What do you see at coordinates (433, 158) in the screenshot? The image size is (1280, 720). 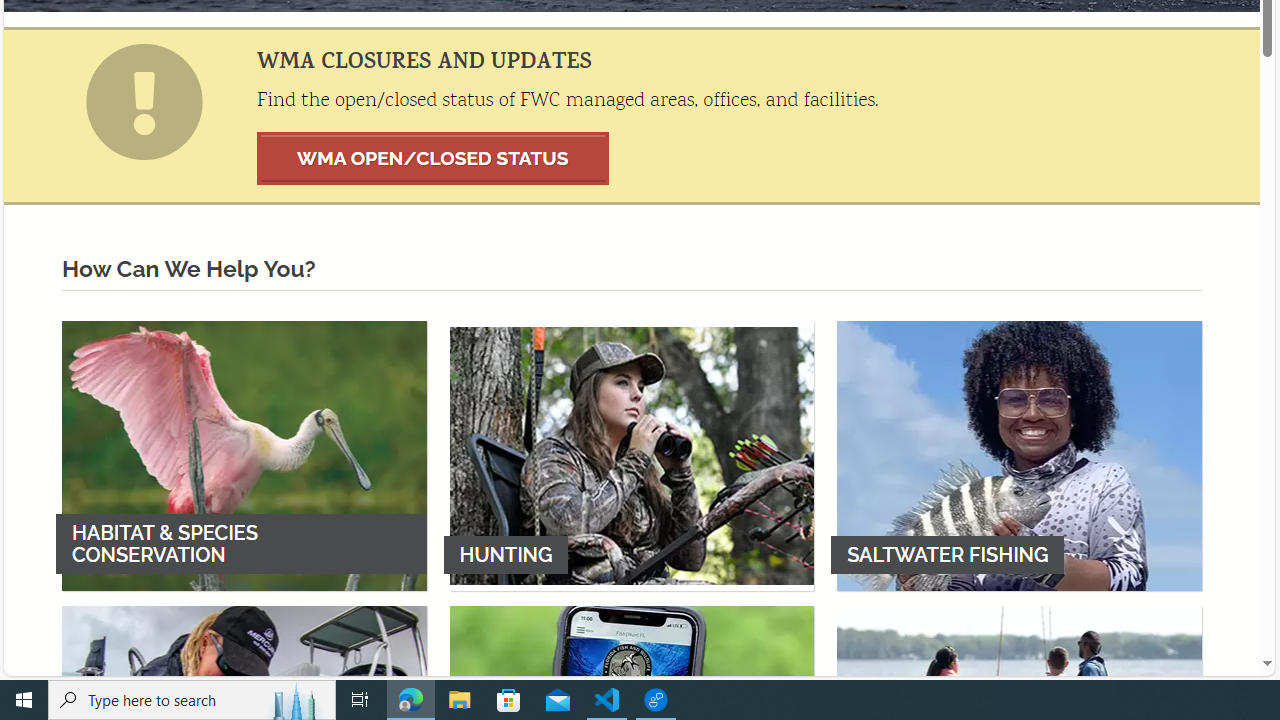 I see `WMA OPEN/CLOSED STATUS` at bounding box center [433, 158].